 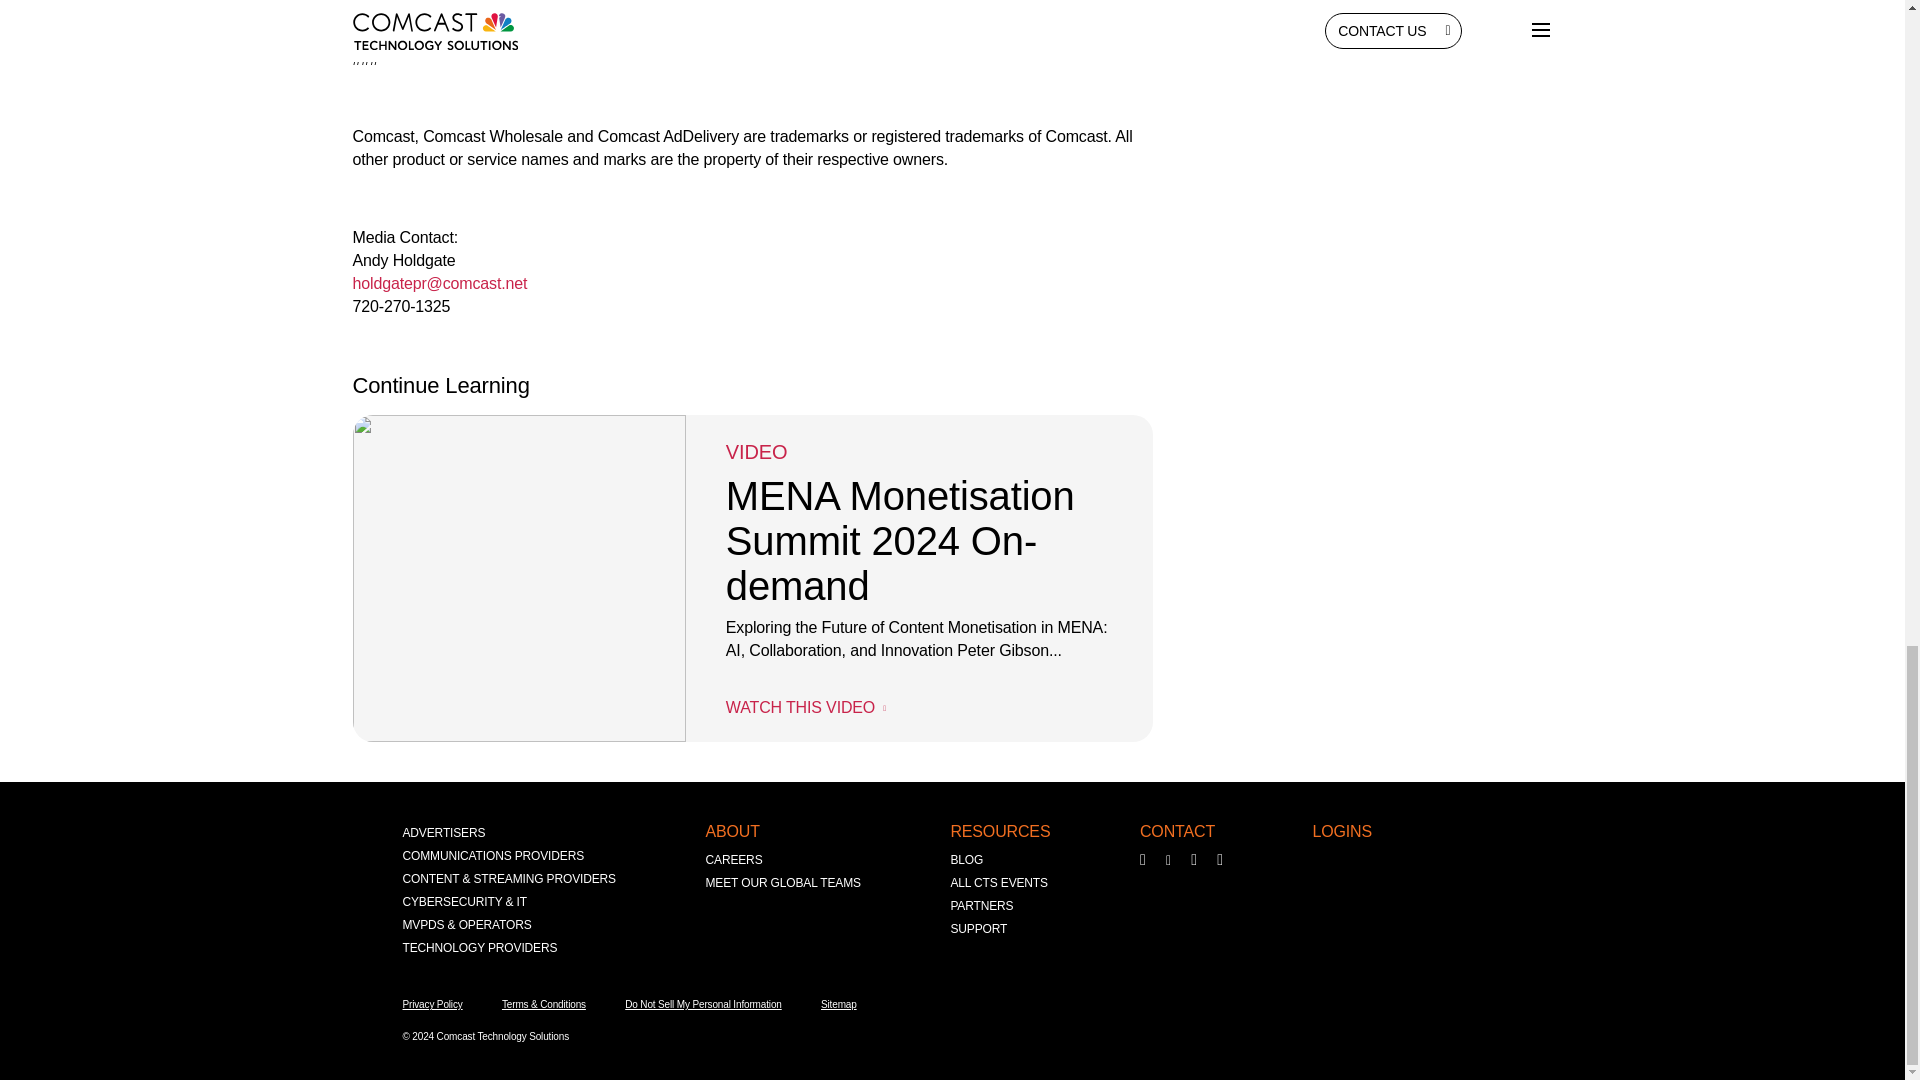 I want to click on BLOG, so click(x=966, y=860).